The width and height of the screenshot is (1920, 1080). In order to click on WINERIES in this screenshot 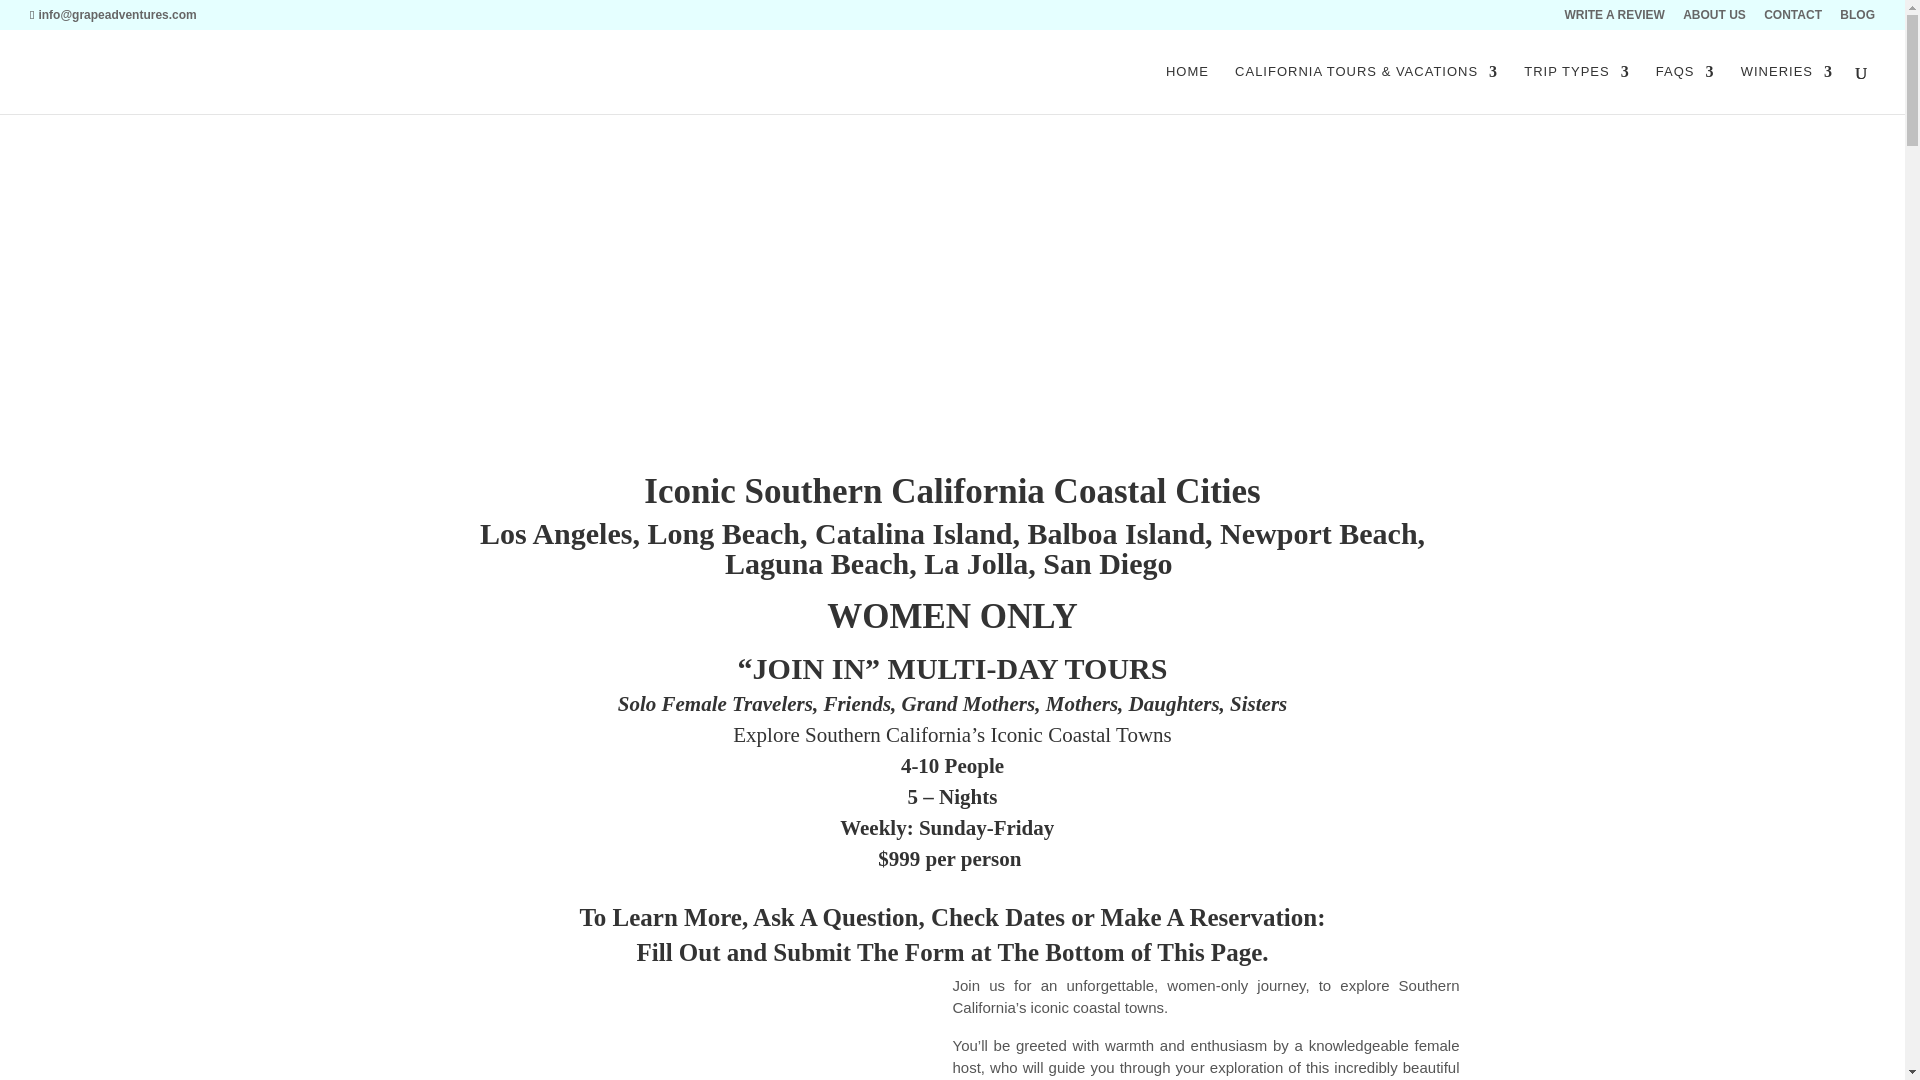, I will do `click(1787, 89)`.